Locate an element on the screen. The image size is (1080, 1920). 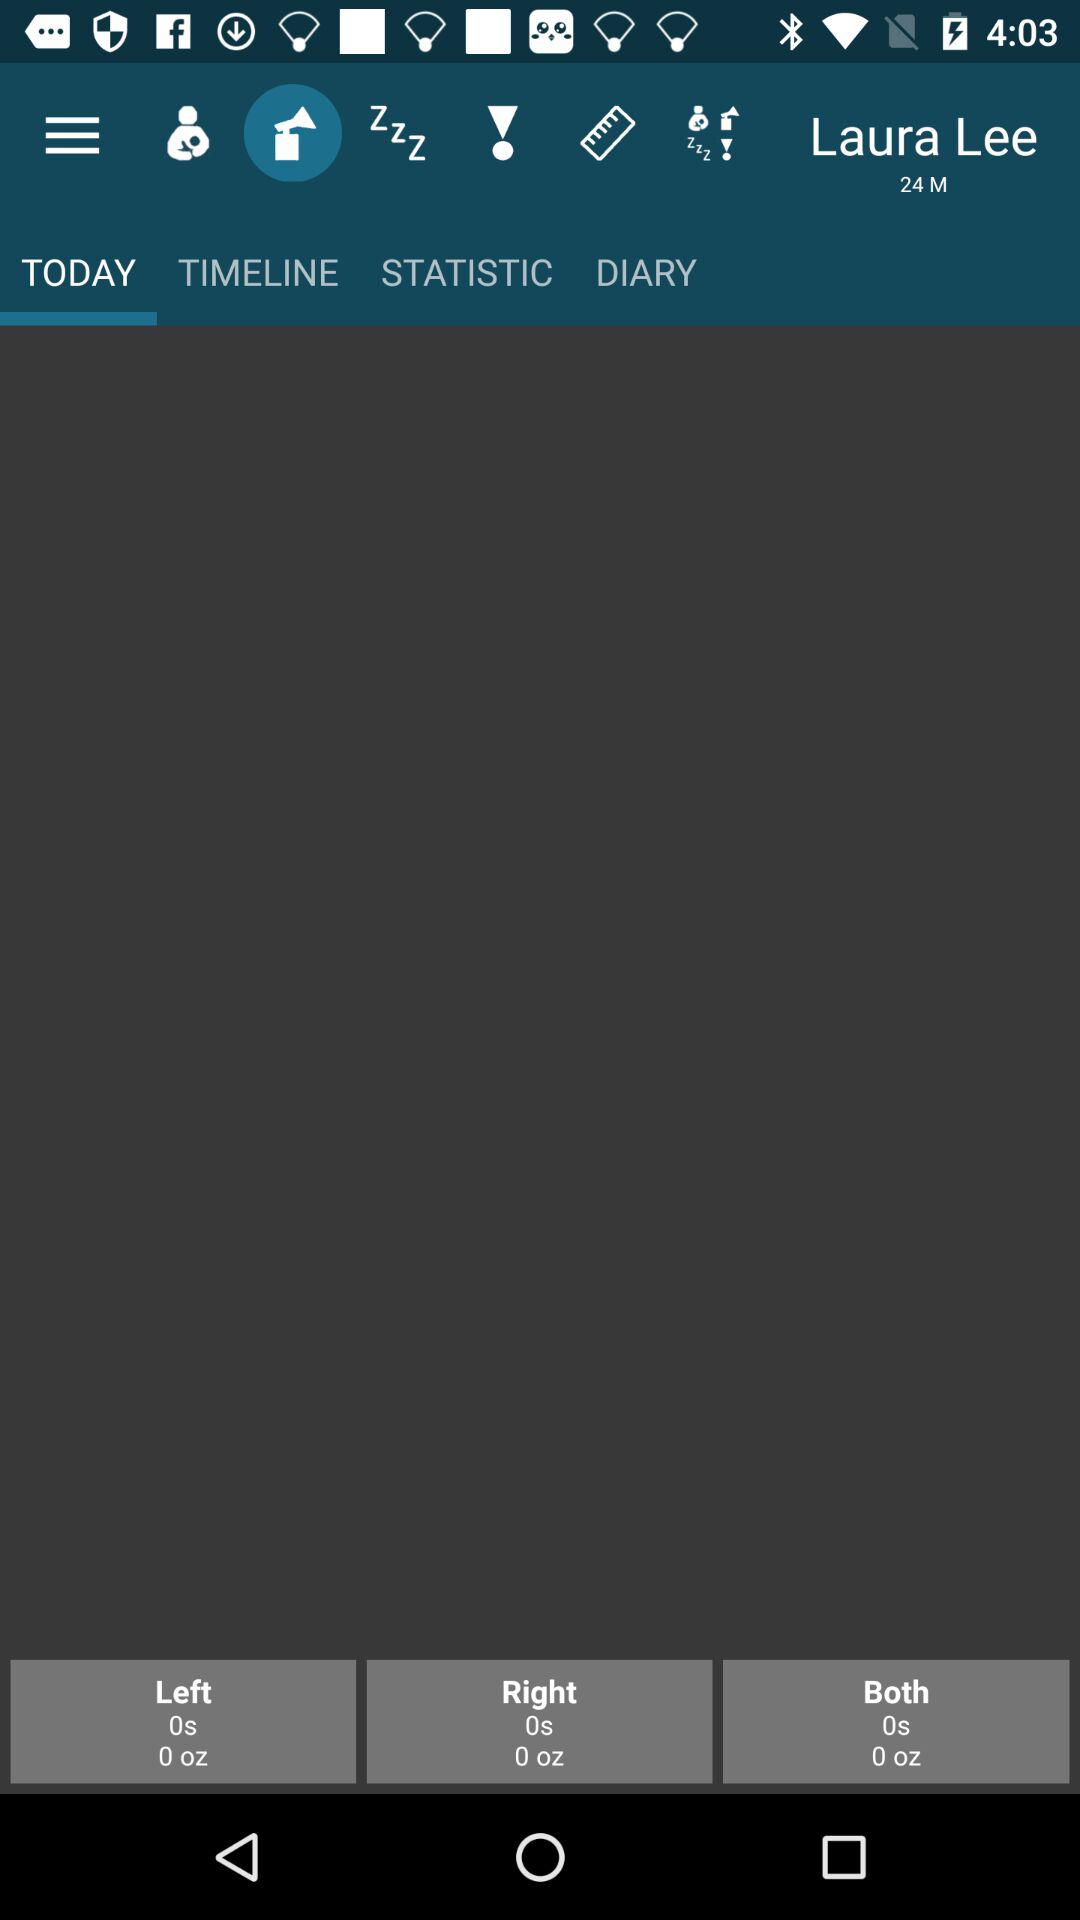
main body is located at coordinates (540, 1003).